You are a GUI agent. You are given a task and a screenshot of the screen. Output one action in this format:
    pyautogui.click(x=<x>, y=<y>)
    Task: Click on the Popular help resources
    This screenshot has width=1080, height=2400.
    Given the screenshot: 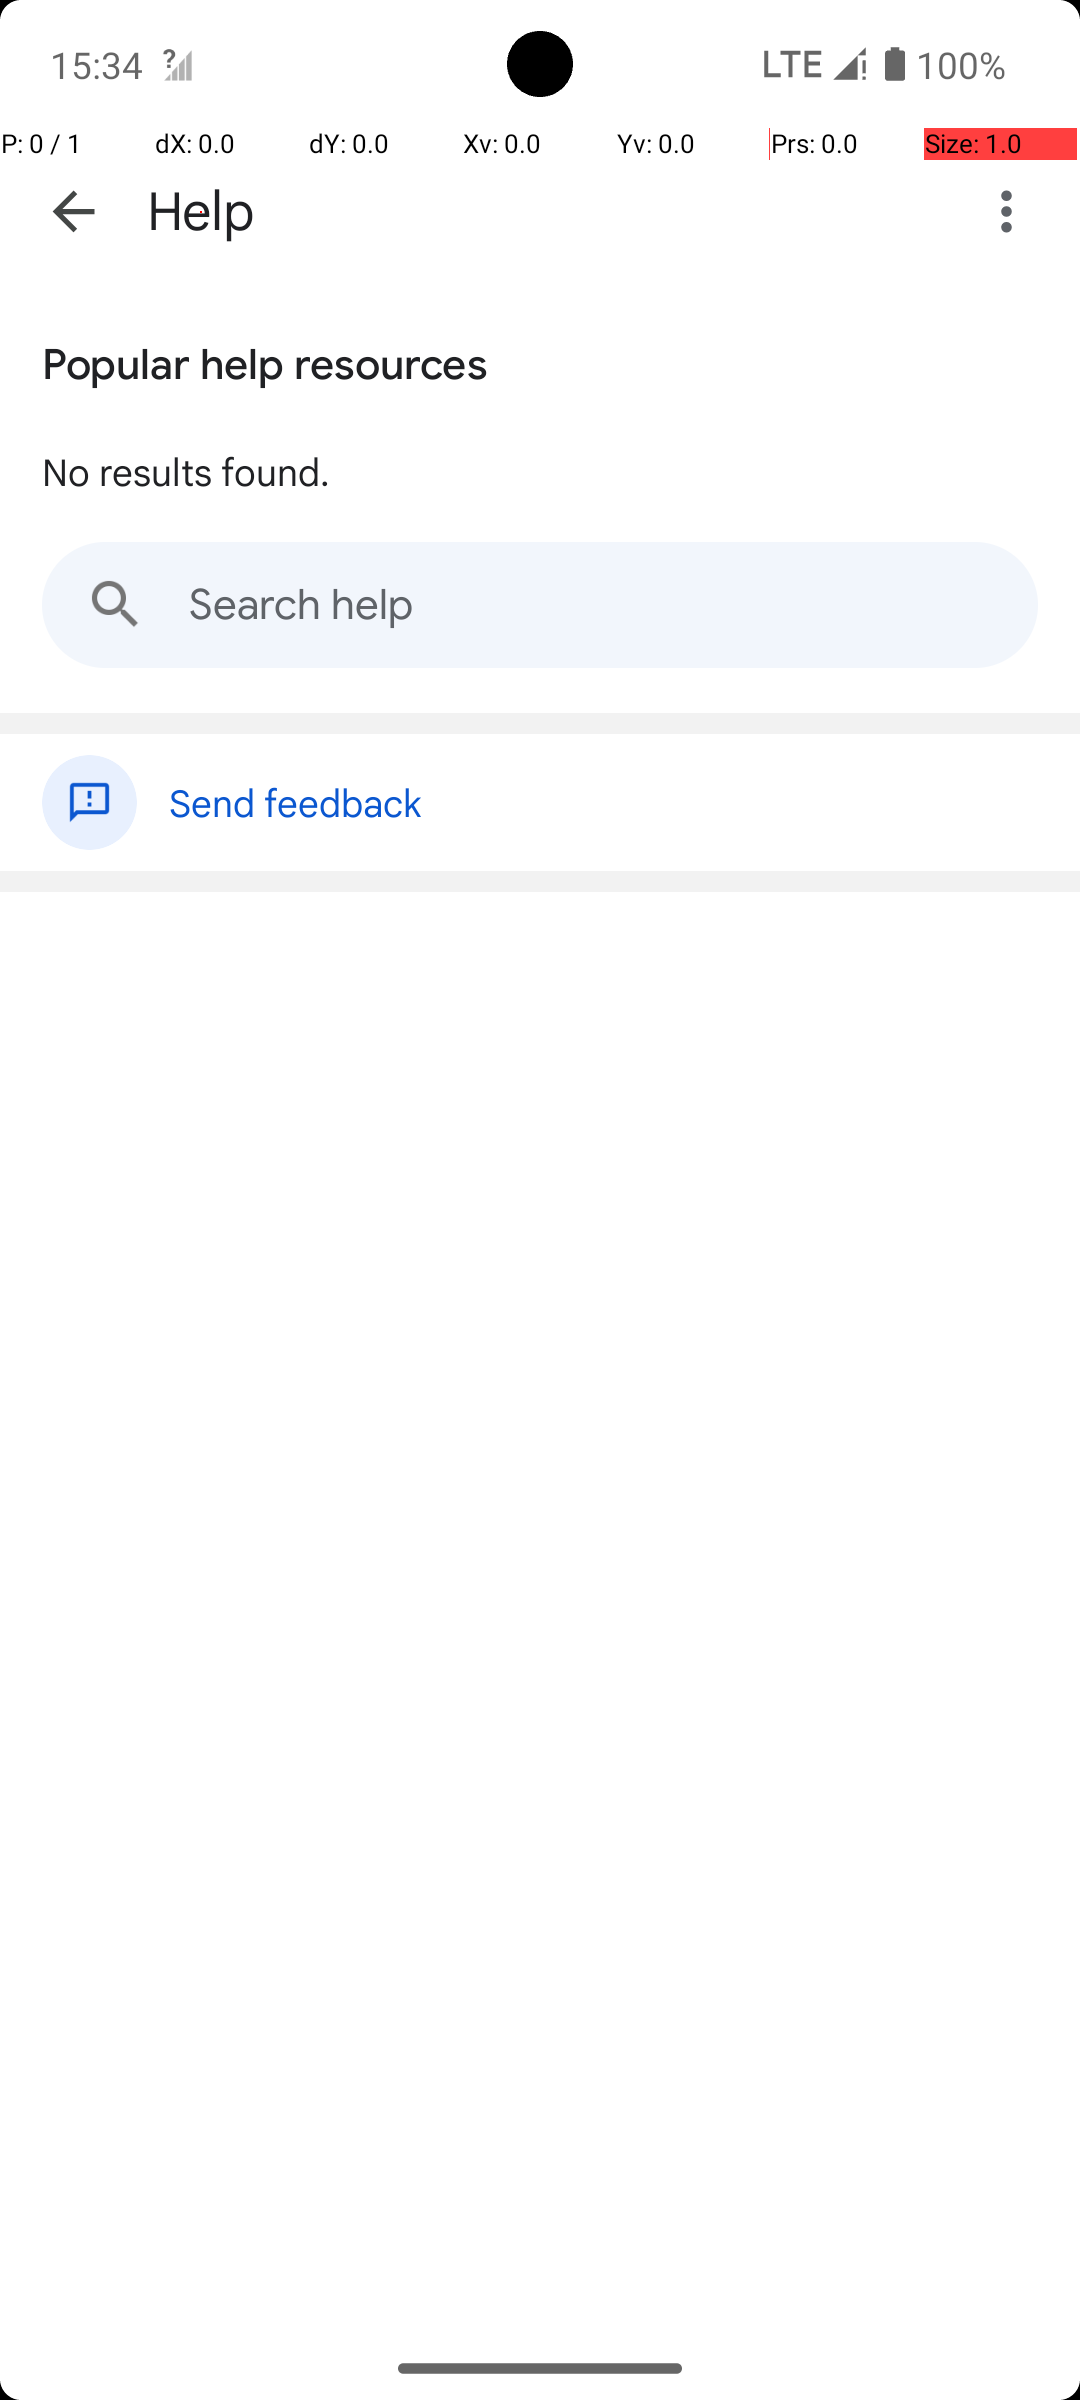 What is the action you would take?
    pyautogui.click(x=265, y=360)
    